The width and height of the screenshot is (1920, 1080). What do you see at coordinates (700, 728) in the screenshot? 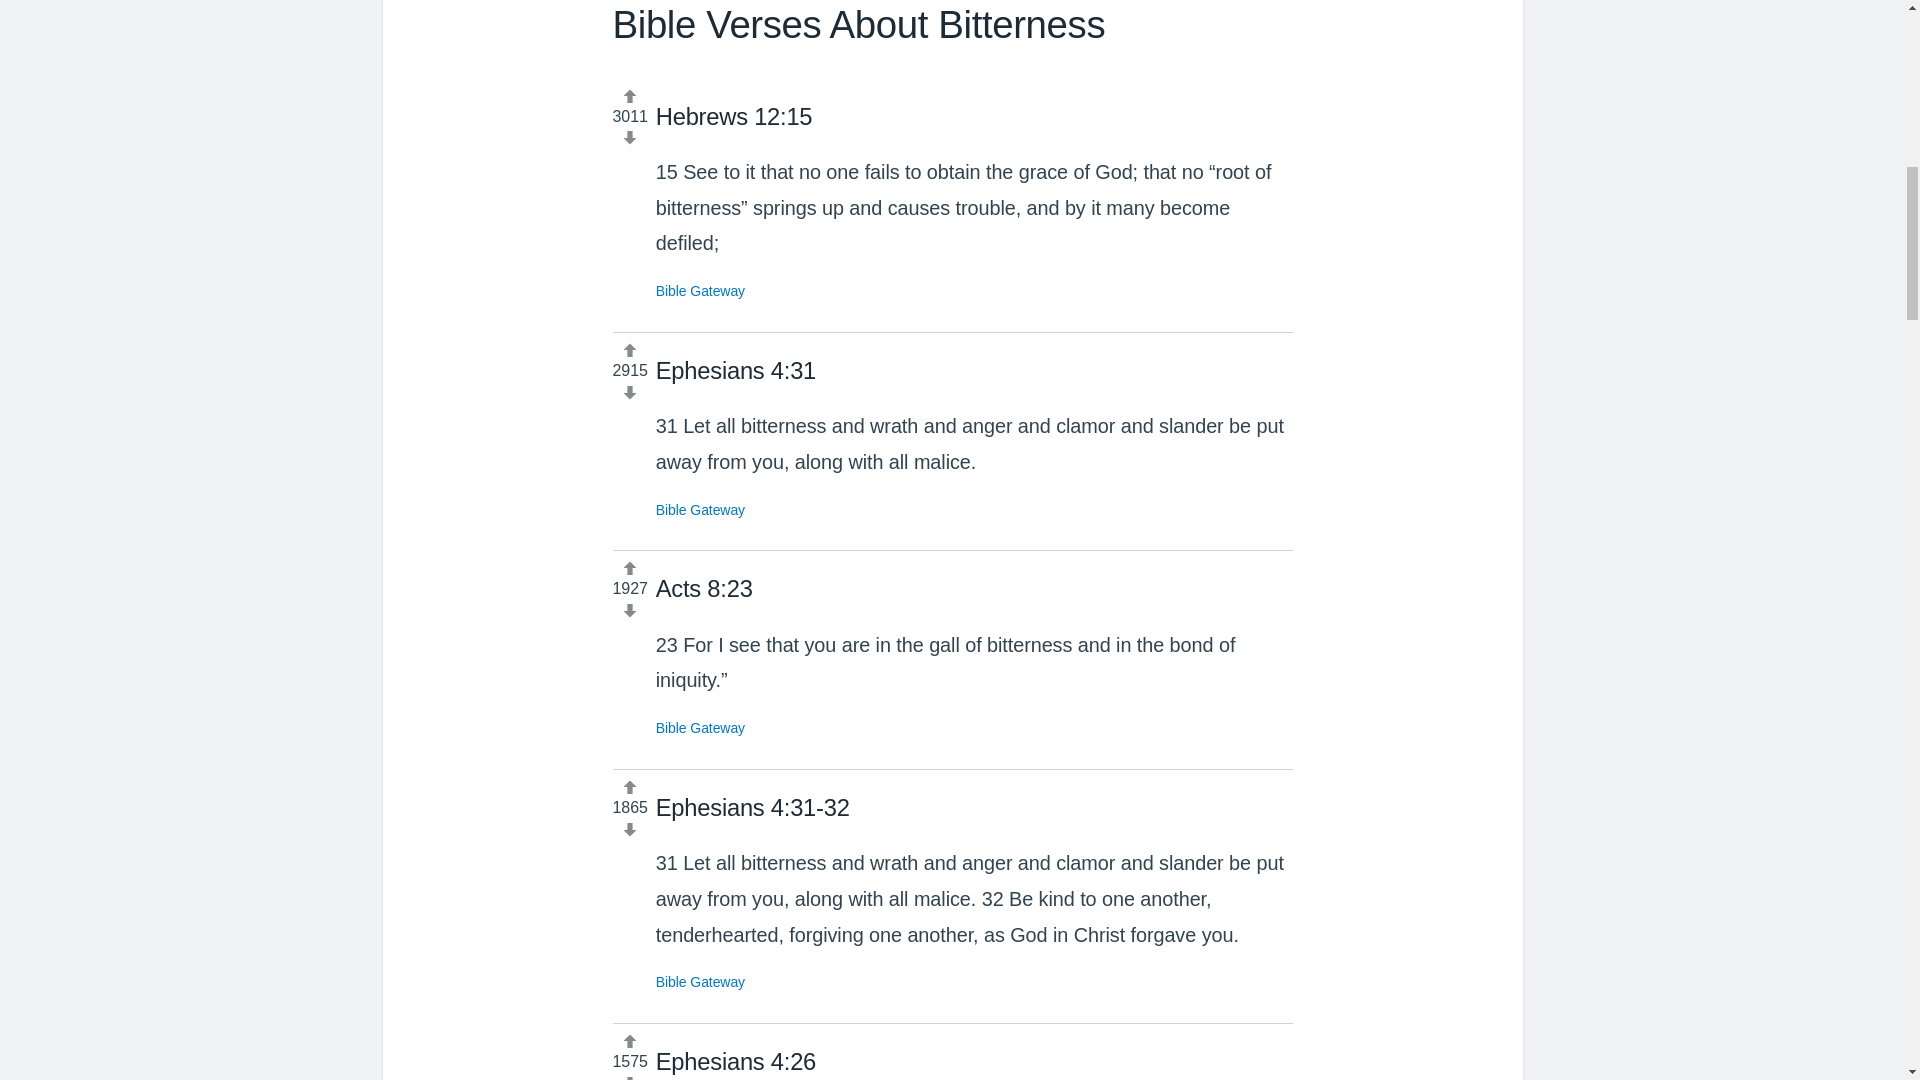
I see `Bible Gateway` at bounding box center [700, 728].